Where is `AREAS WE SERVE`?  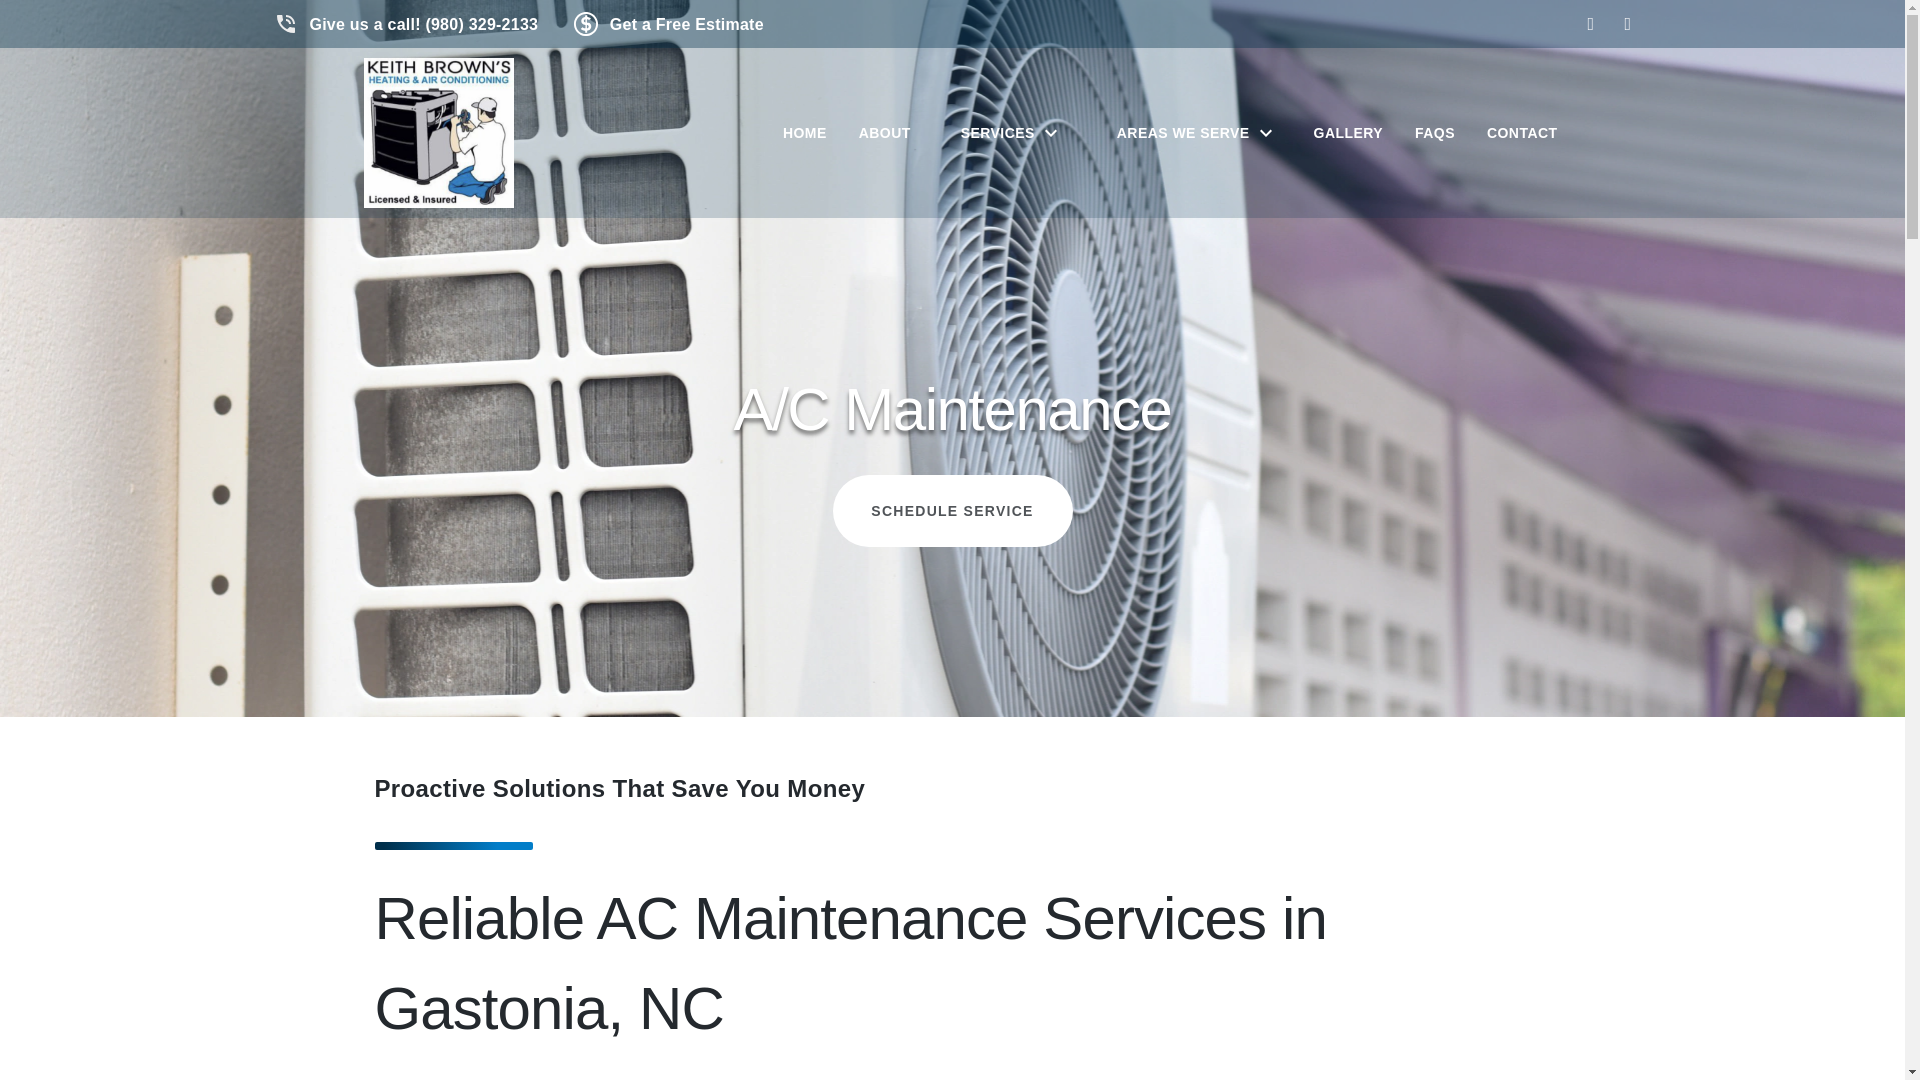 AREAS WE SERVE is located at coordinates (1190, 134).